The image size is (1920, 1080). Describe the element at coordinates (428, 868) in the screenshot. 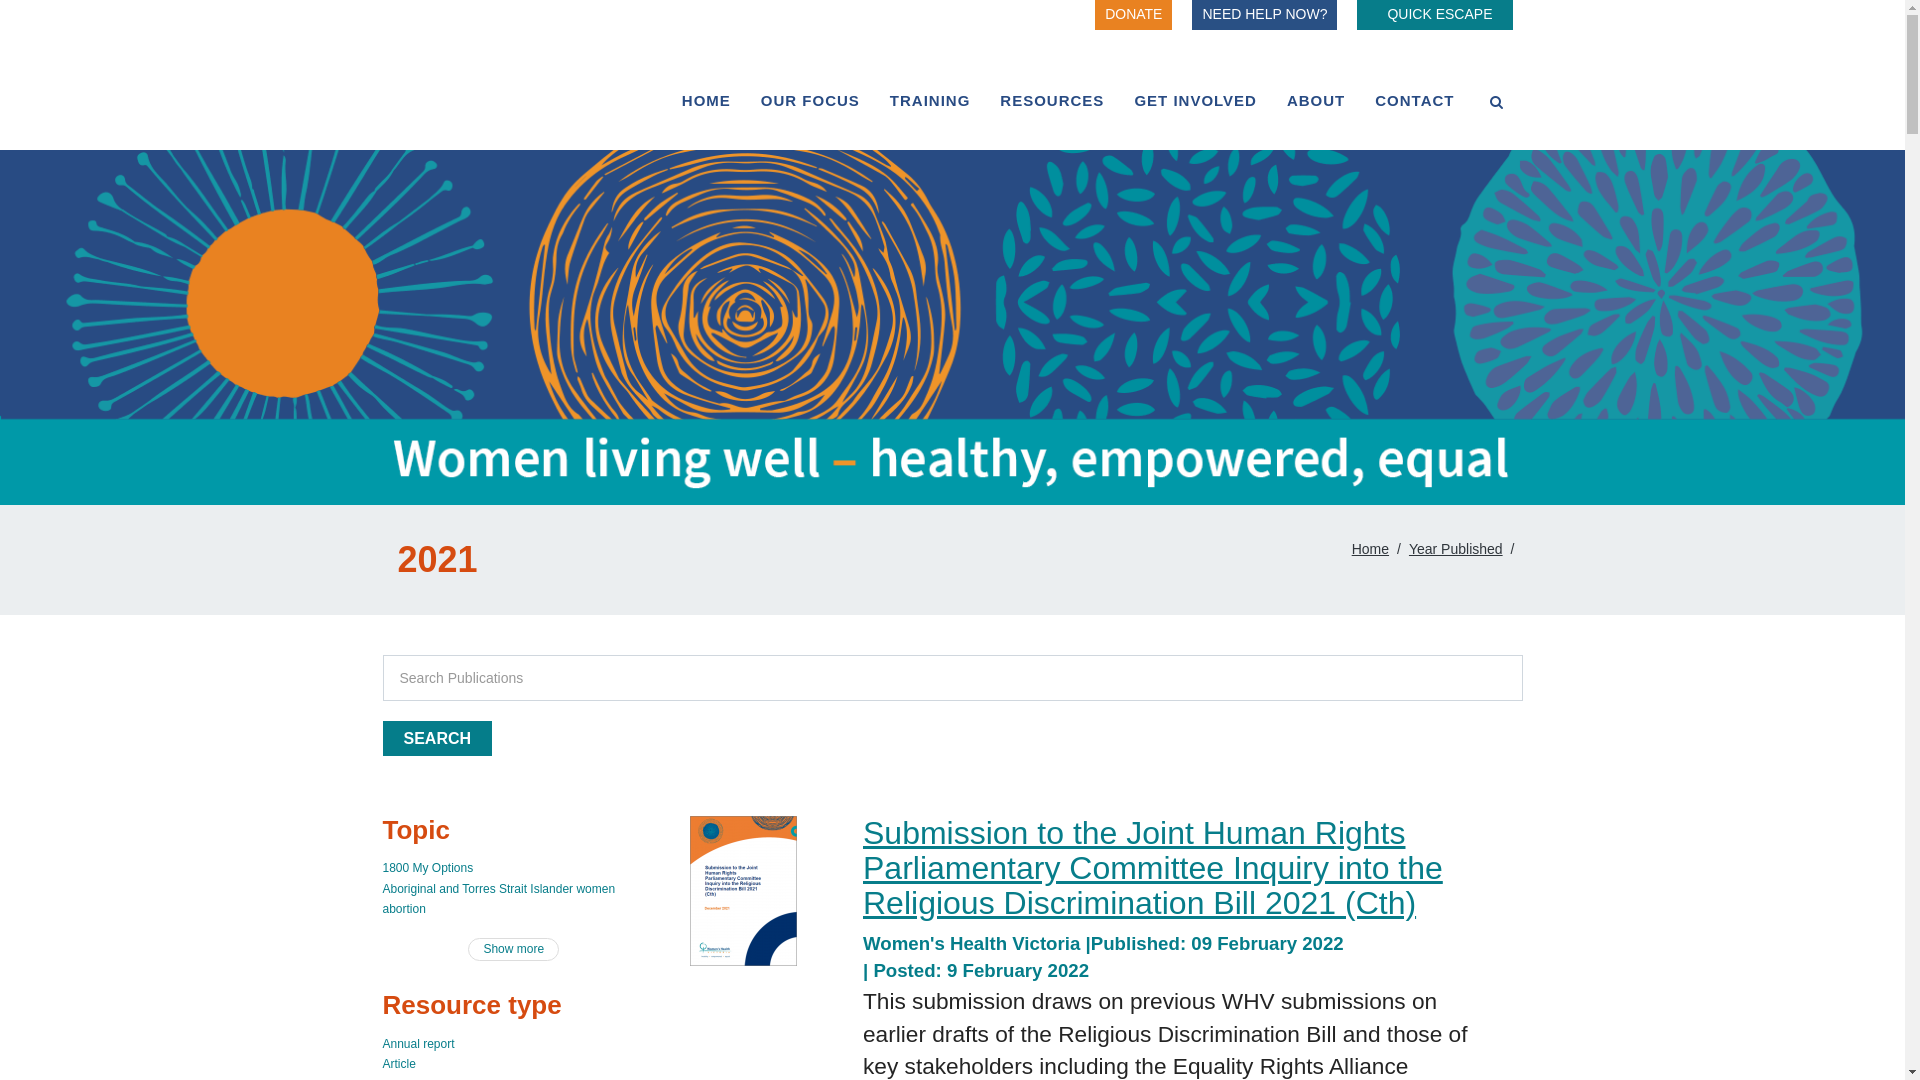

I see `1800 My Options` at that location.